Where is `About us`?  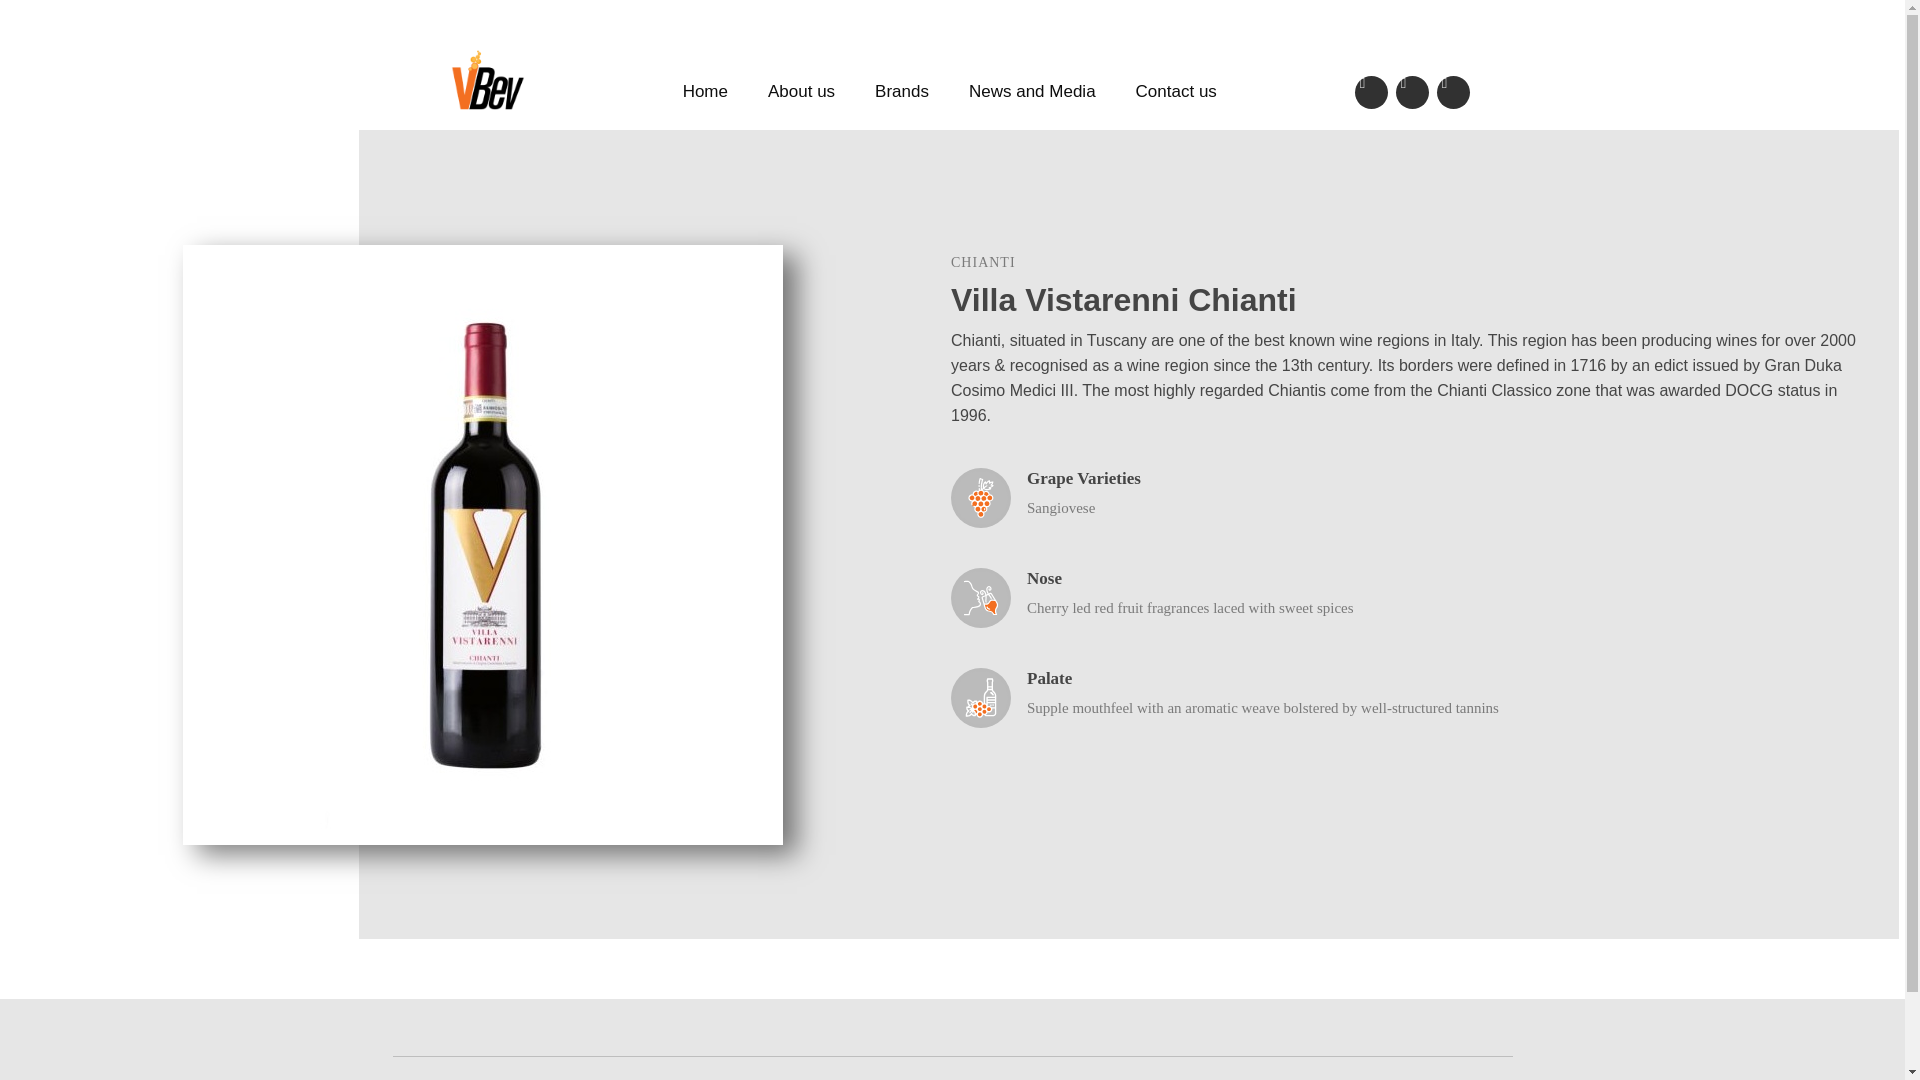
About us is located at coordinates (801, 92).